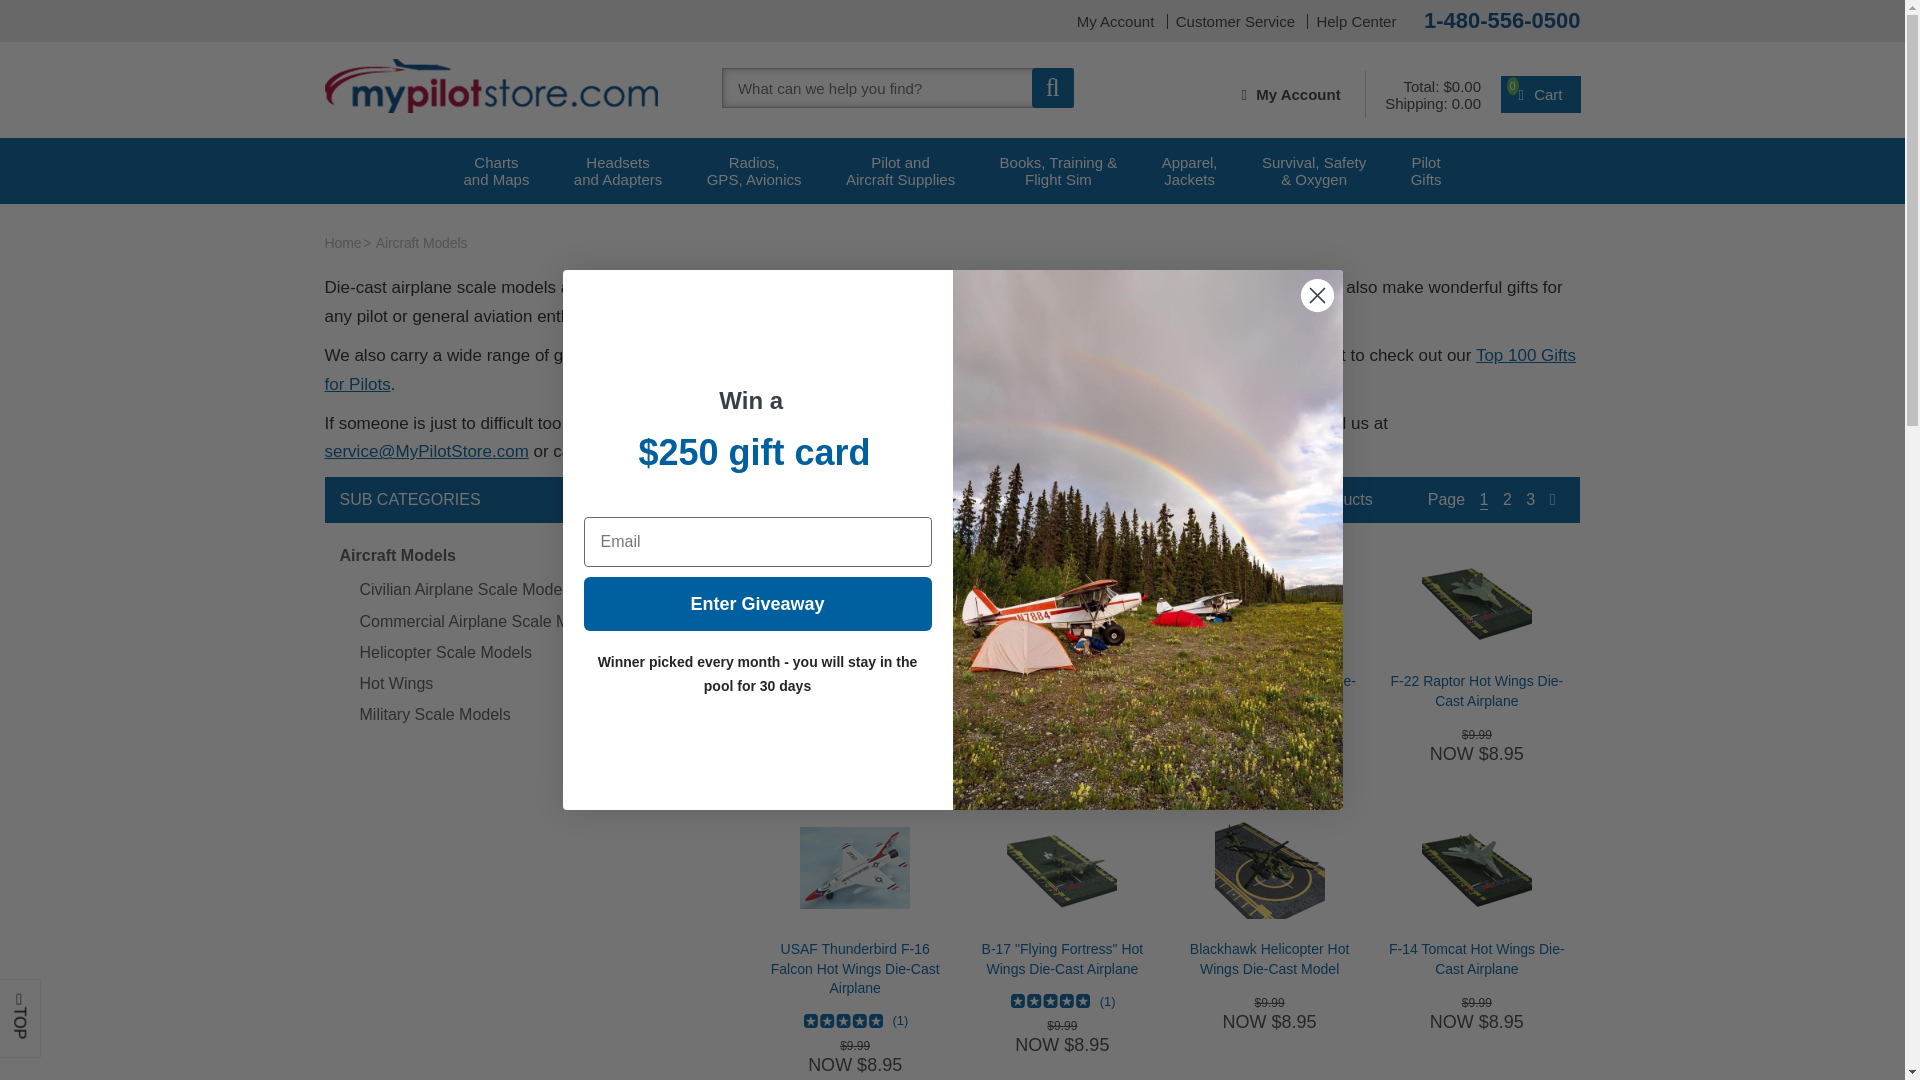 The height and width of the screenshot is (1080, 1920). I want to click on Help Center, so click(1355, 22).